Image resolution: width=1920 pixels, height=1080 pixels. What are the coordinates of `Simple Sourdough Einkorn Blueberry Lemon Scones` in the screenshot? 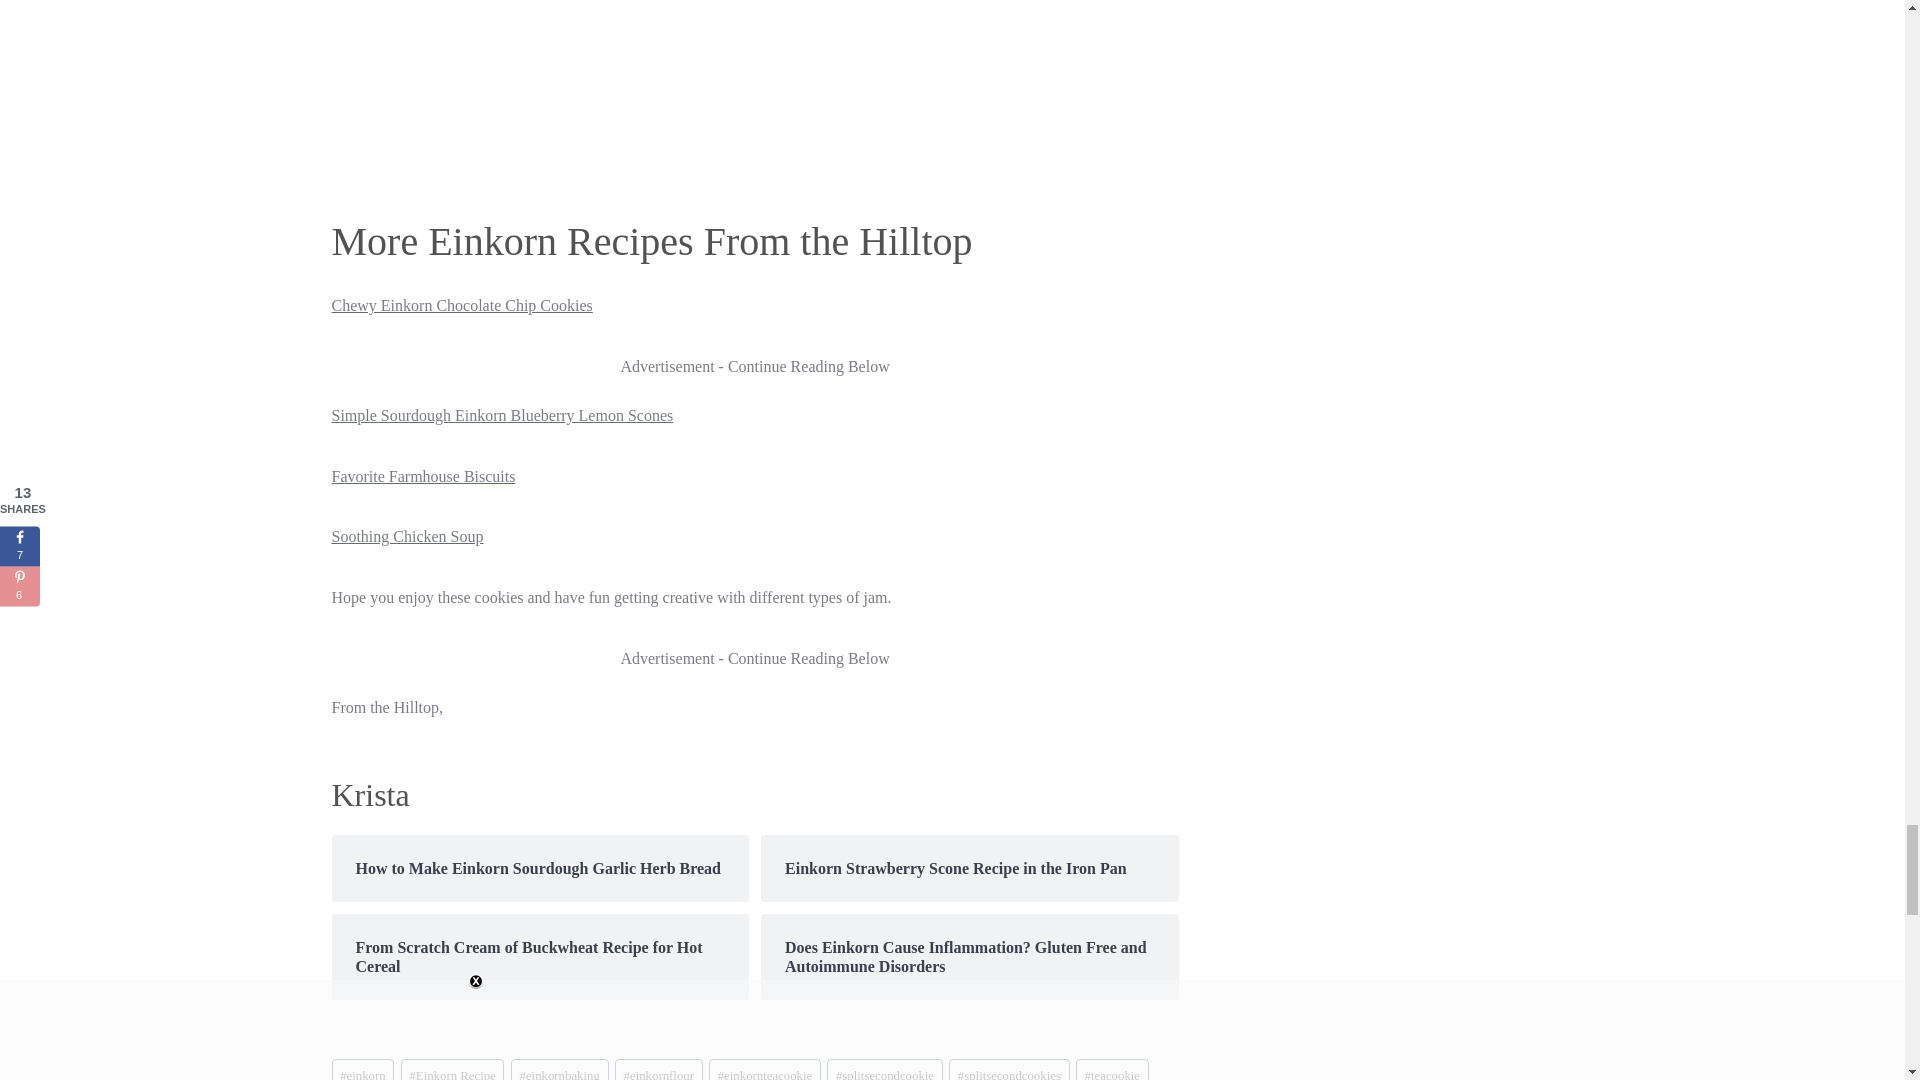 It's located at (502, 416).